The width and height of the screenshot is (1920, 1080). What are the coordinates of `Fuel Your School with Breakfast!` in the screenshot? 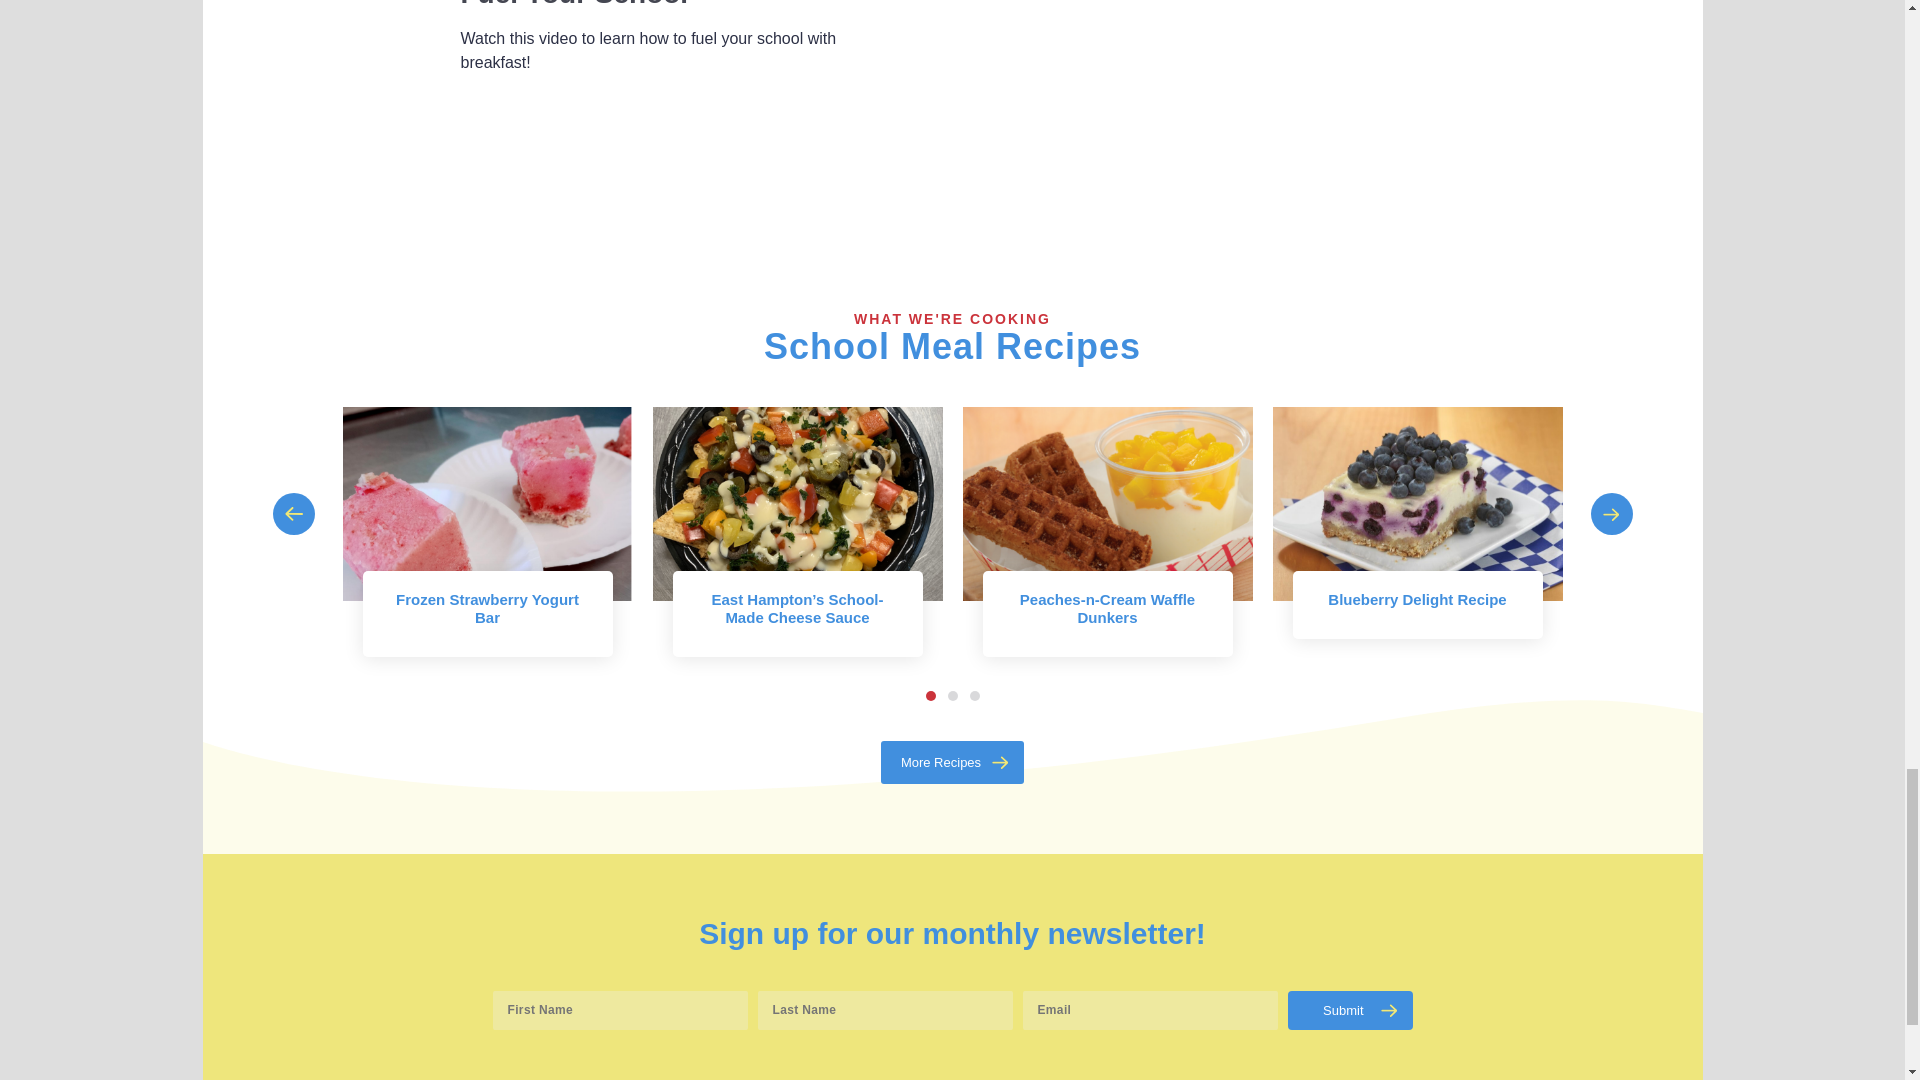 It's located at (1198, 88).